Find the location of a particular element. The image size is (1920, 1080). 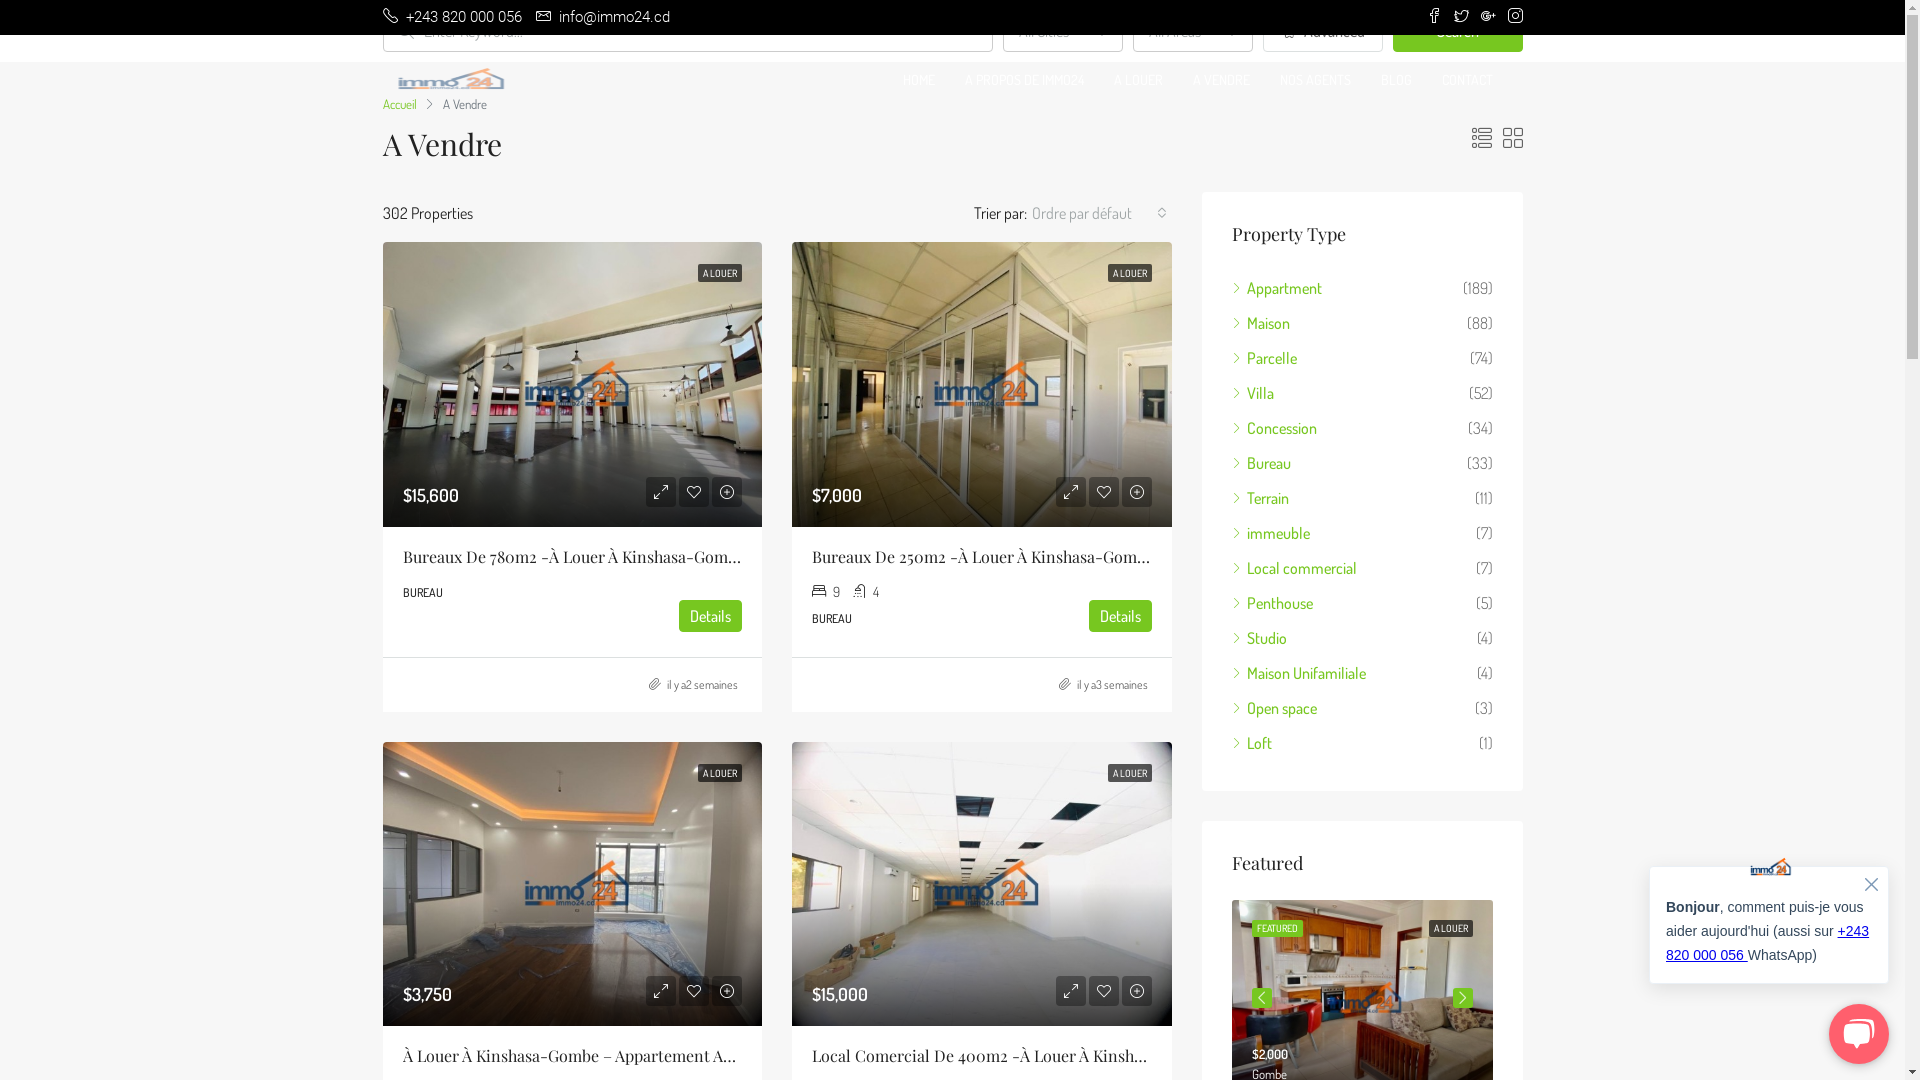

Studio is located at coordinates (1260, 638).